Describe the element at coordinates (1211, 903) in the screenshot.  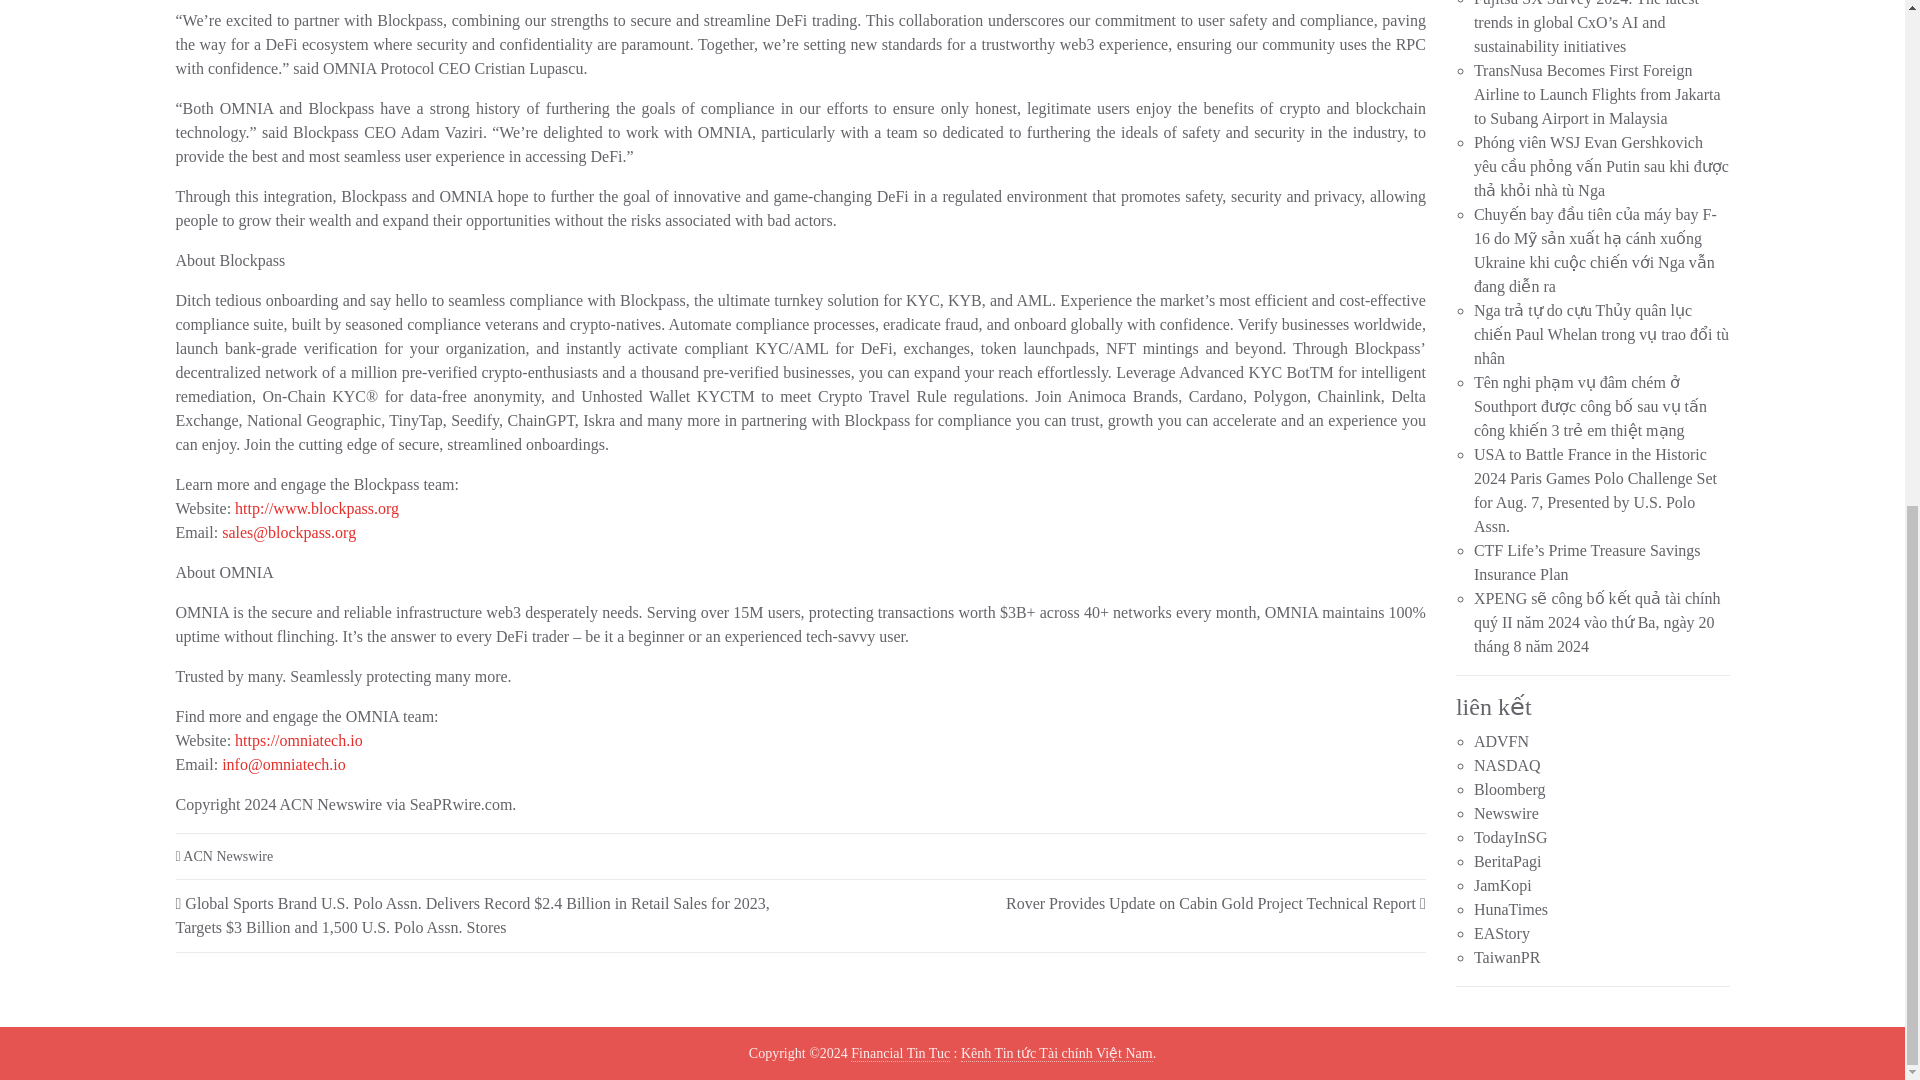
I see `Rover Provides Update on Cabin Gold Project Technical Report` at that location.